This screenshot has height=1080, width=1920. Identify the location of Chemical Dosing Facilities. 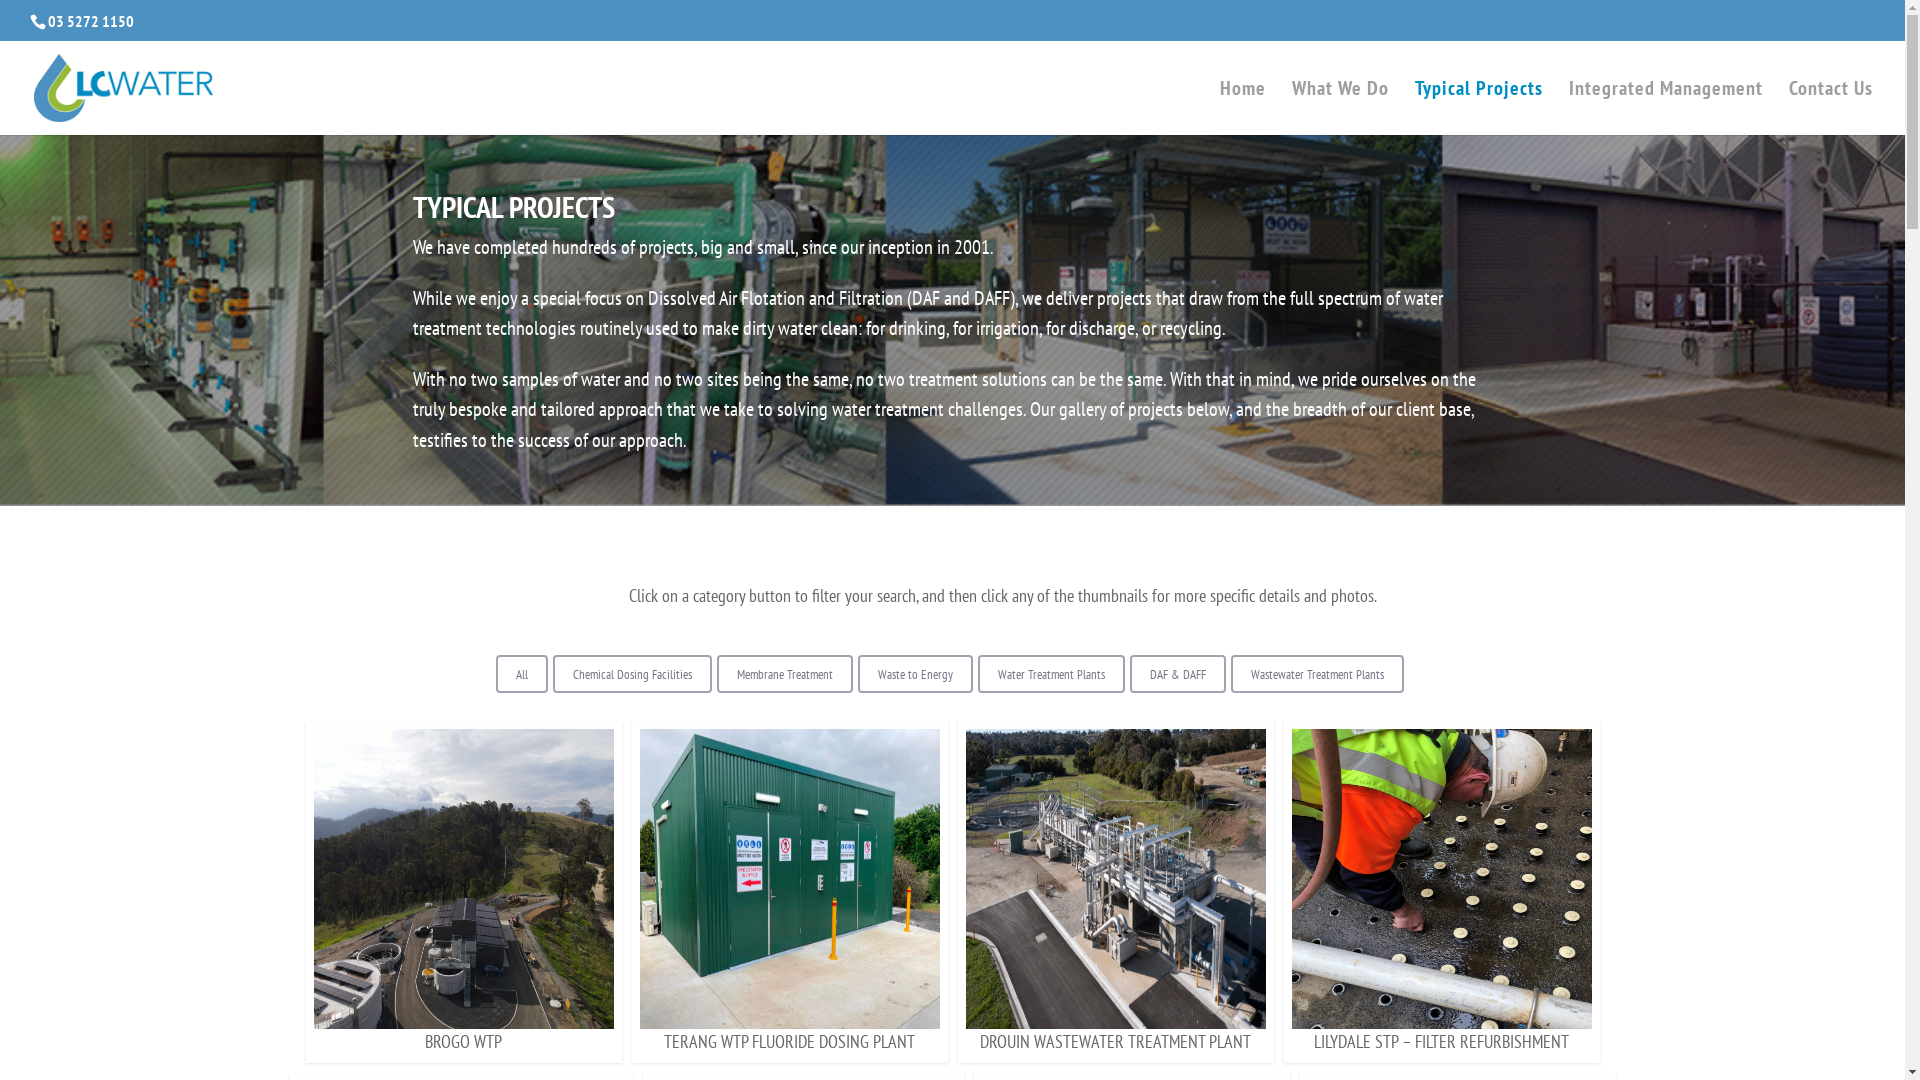
(632, 674).